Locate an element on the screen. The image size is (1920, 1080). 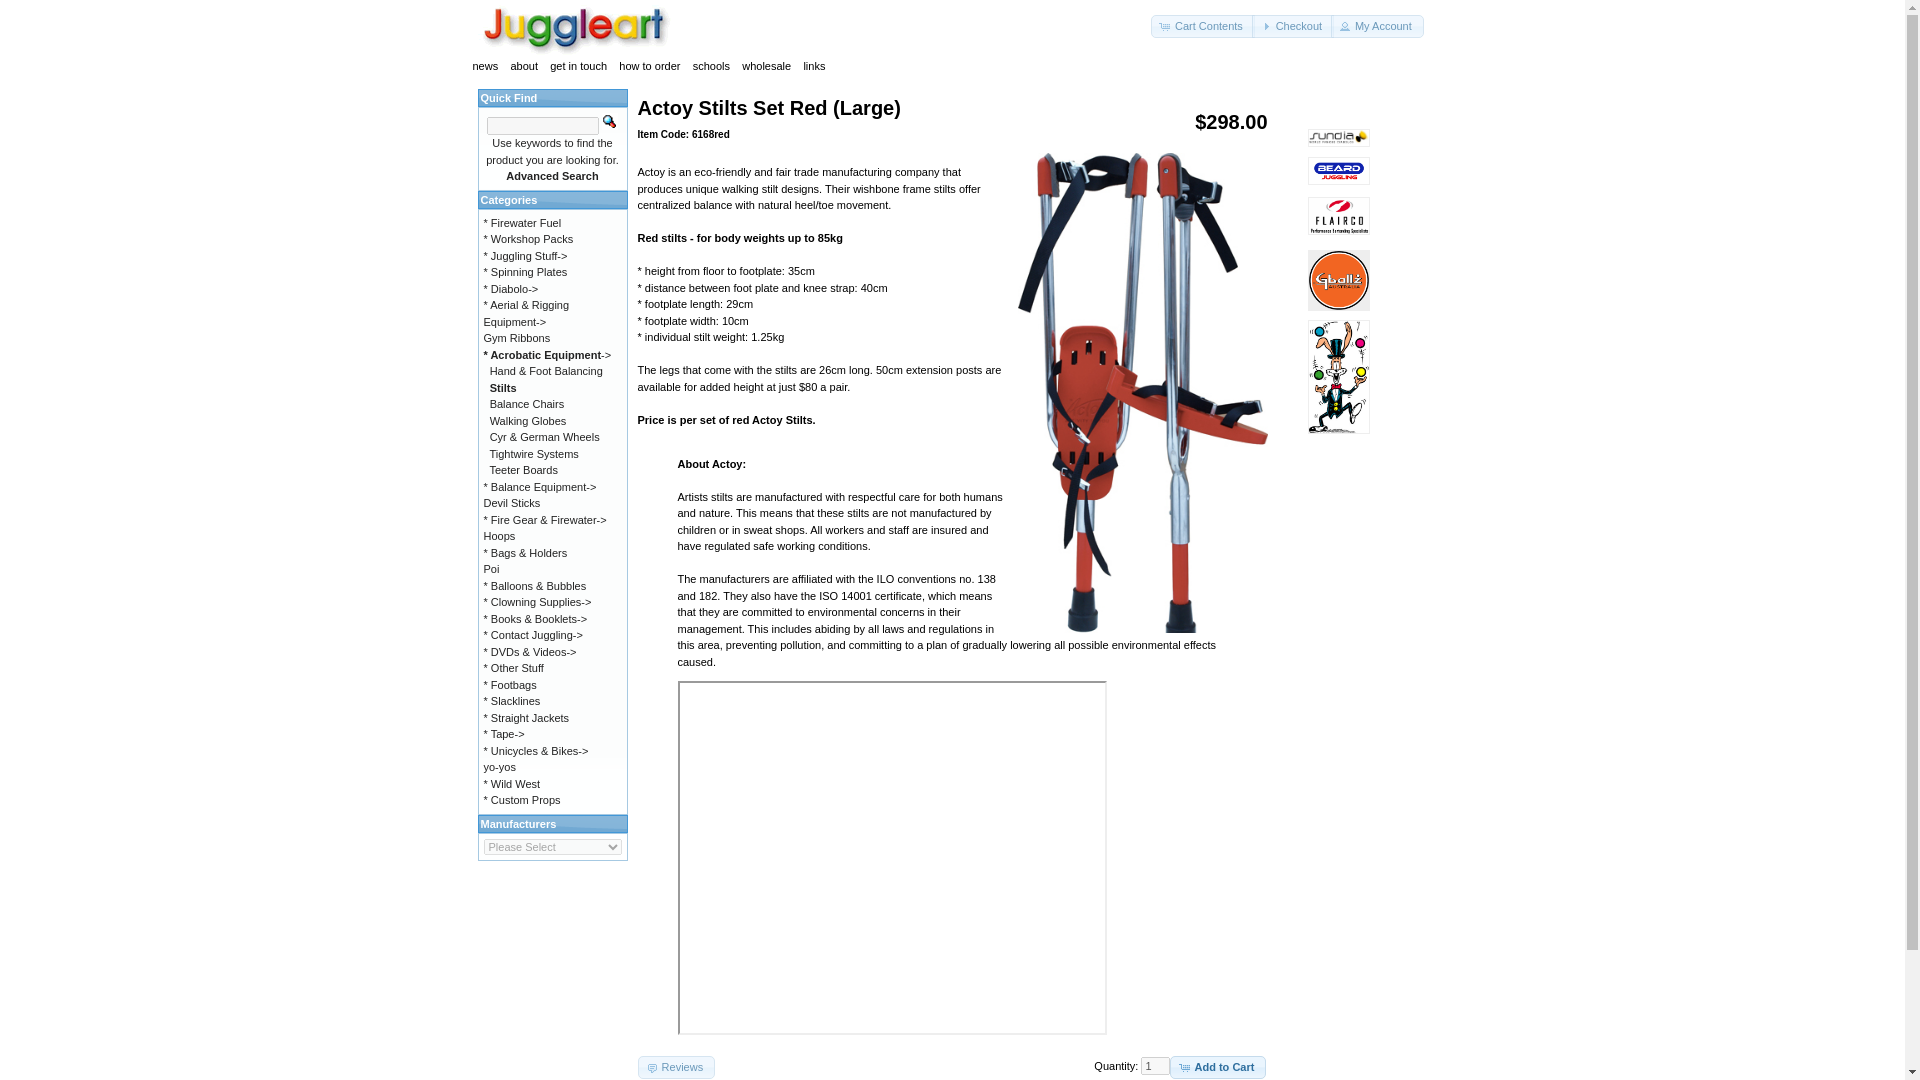
links is located at coordinates (814, 66).